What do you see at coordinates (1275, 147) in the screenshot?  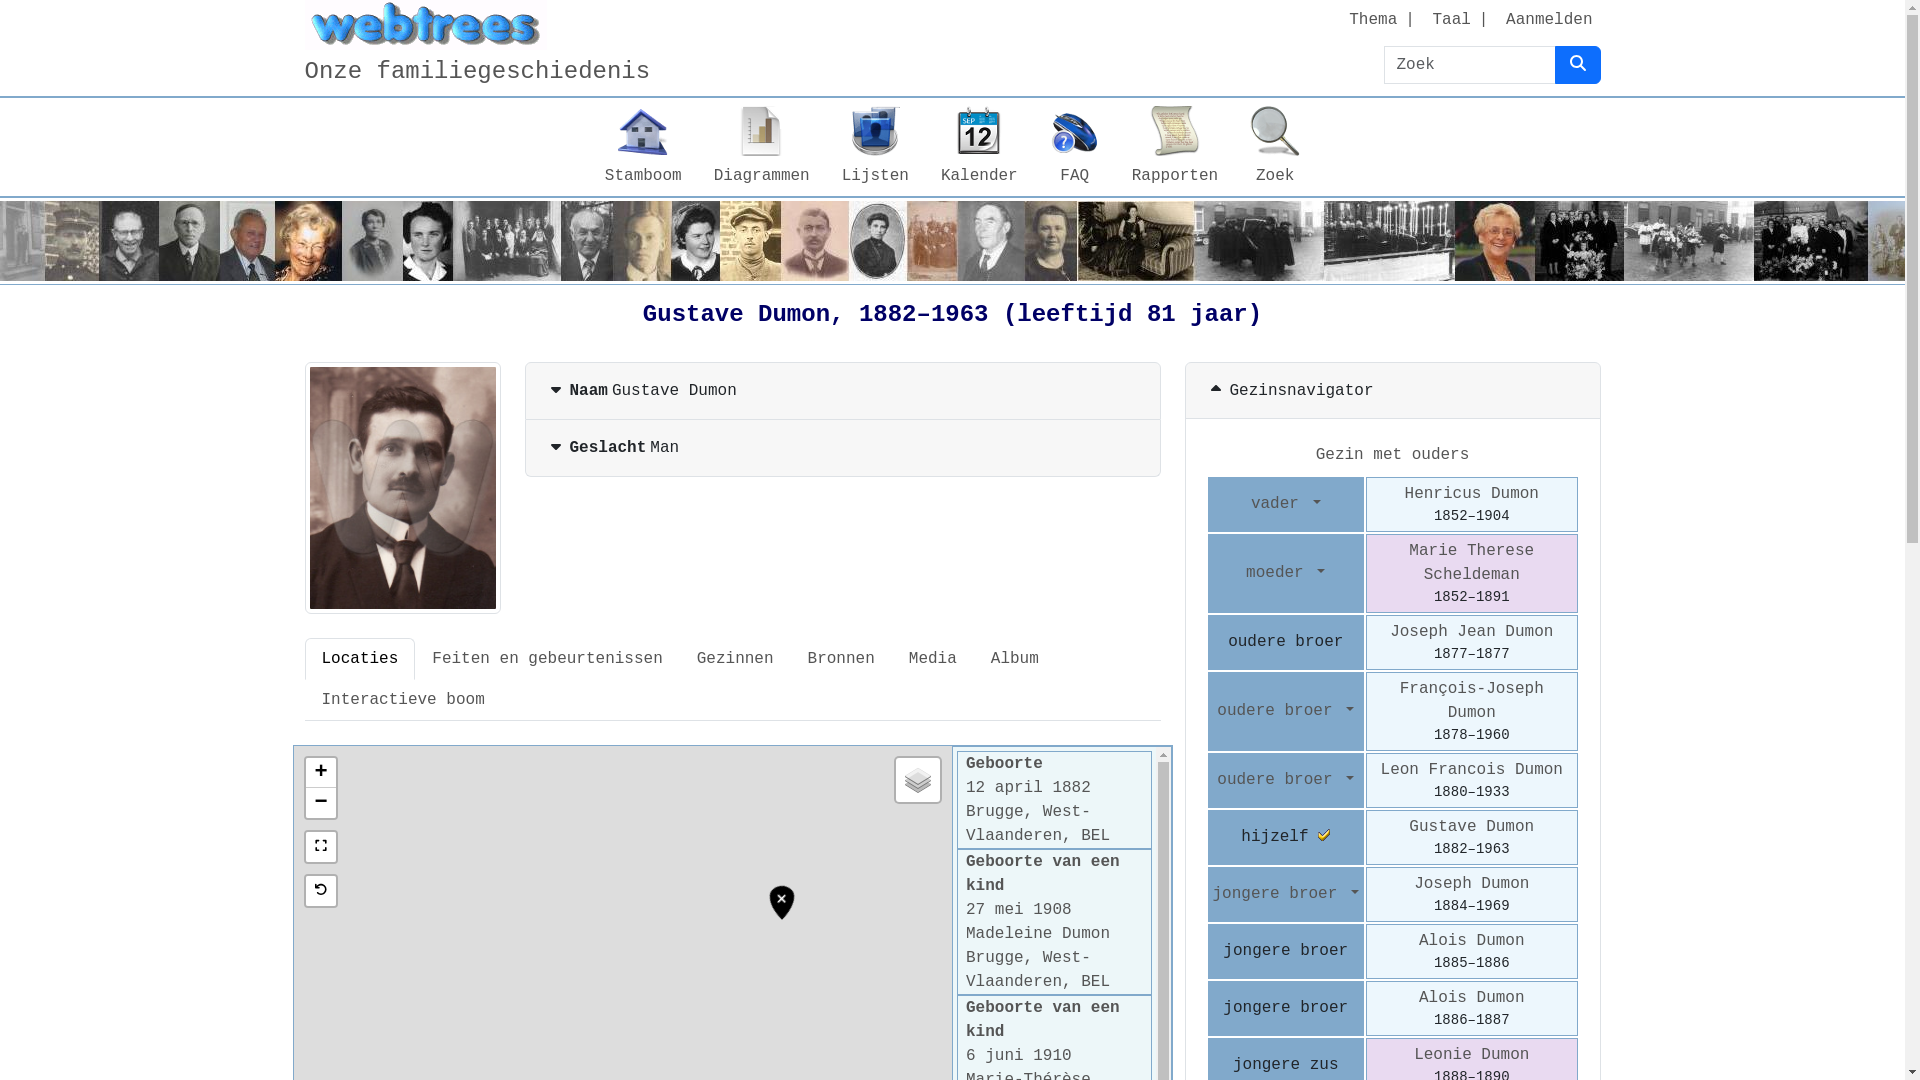 I see `Zoek` at bounding box center [1275, 147].